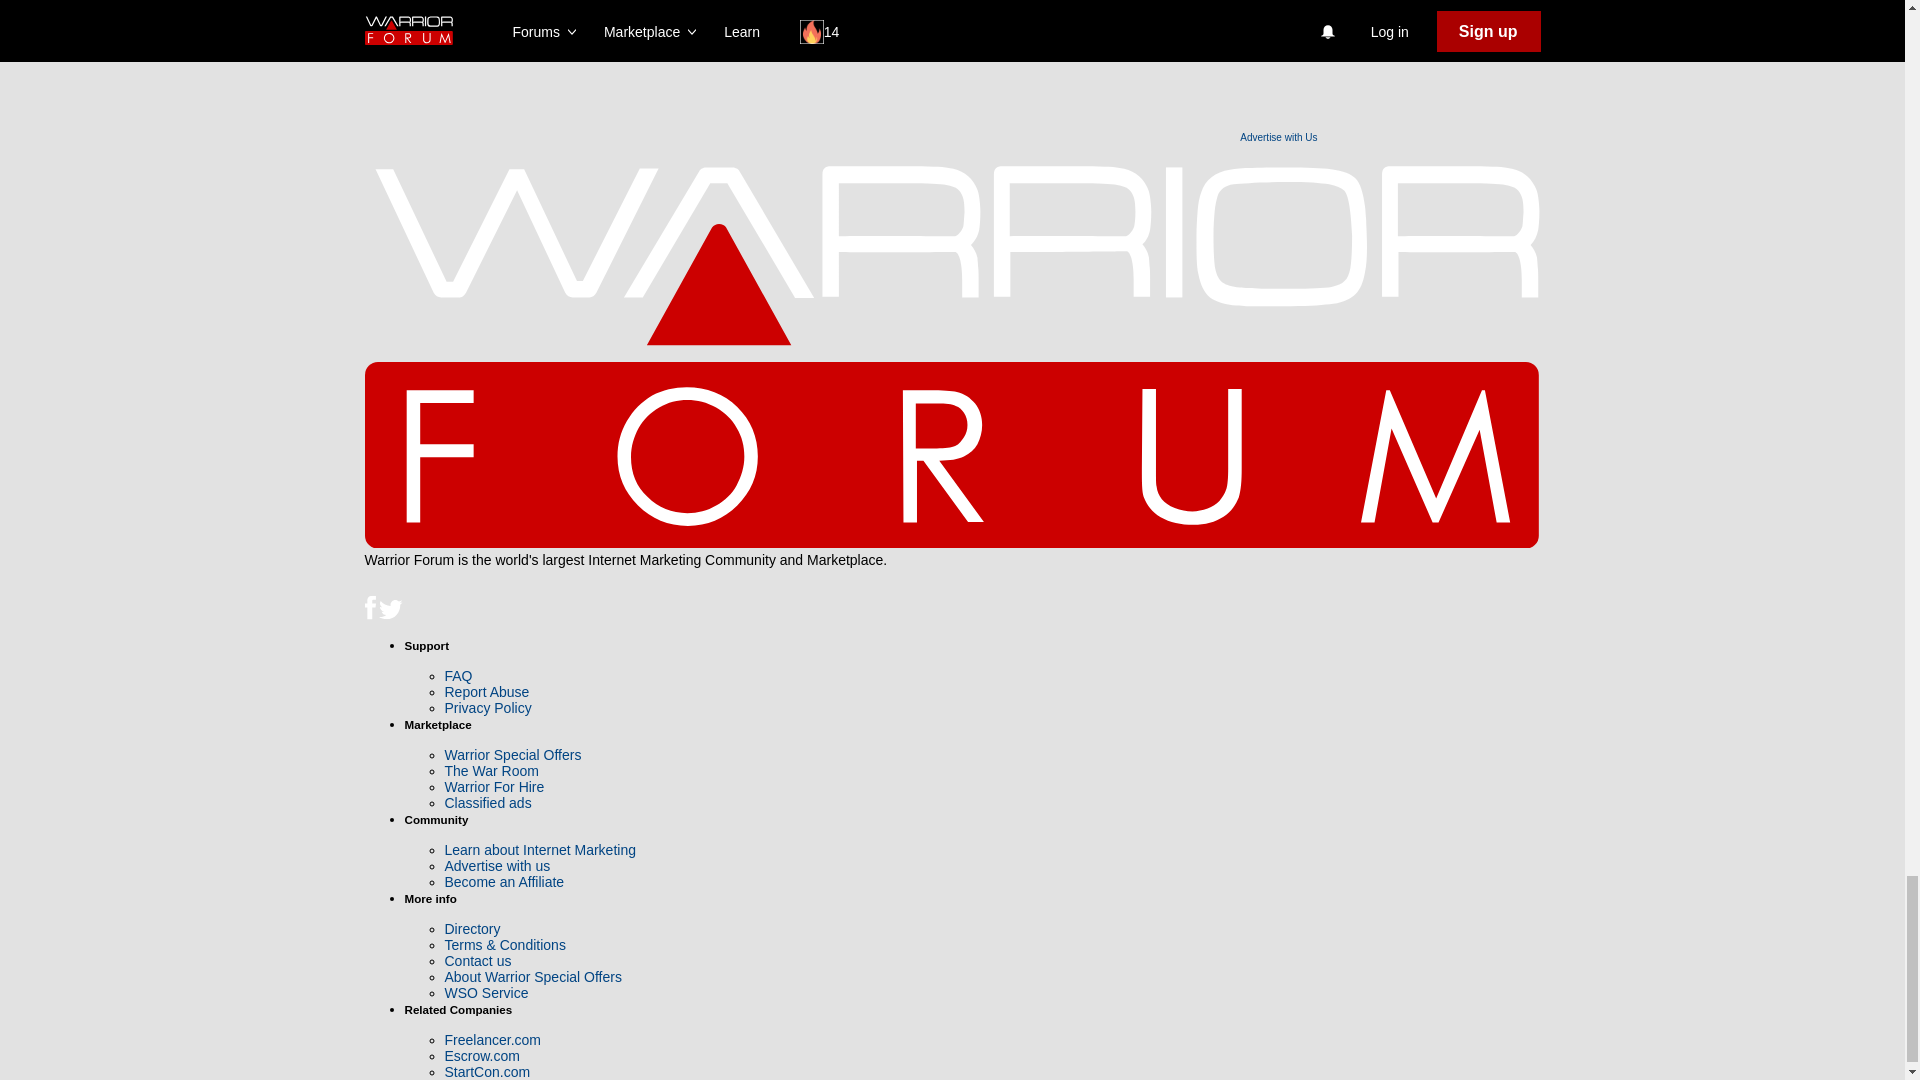 The width and height of the screenshot is (1920, 1080). Describe the element at coordinates (978, 80) in the screenshot. I see `3rd party ad content` at that location.